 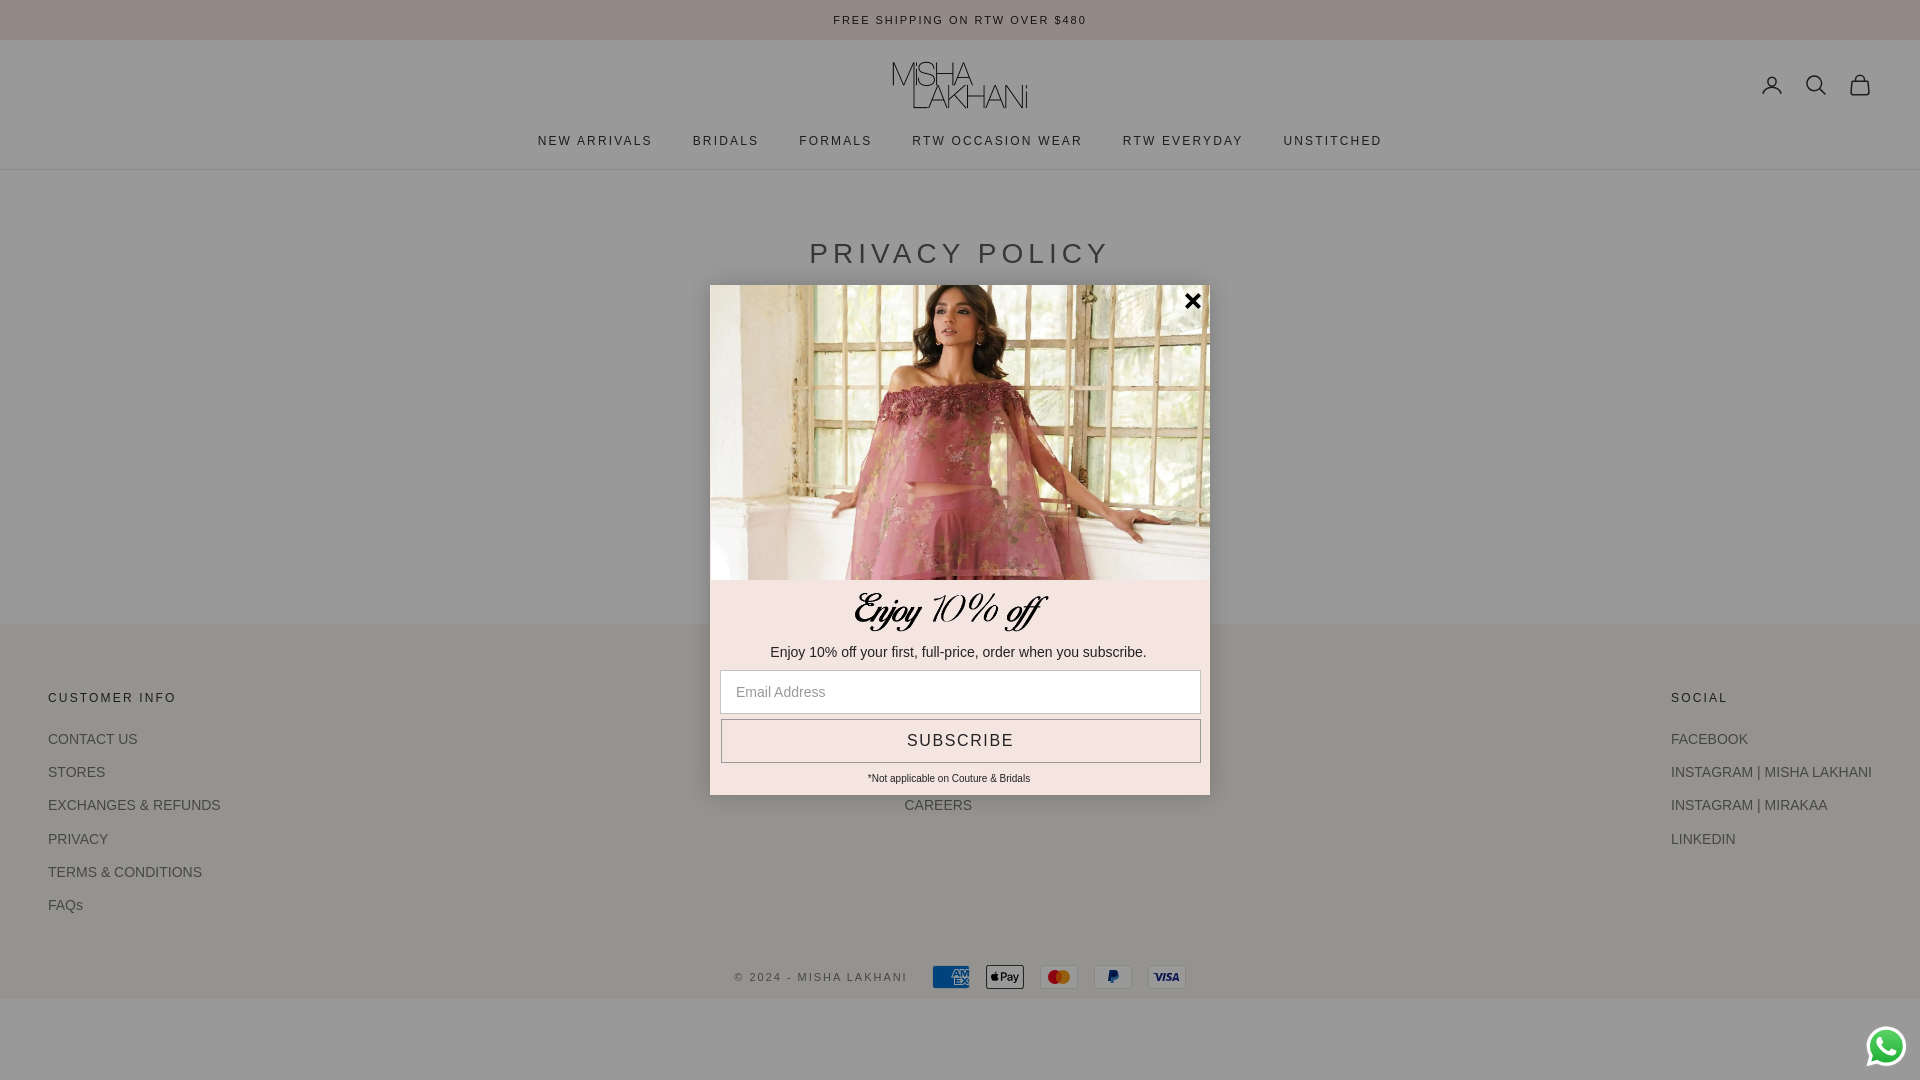 What do you see at coordinates (960, 740) in the screenshot?
I see `Subscribe` at bounding box center [960, 740].